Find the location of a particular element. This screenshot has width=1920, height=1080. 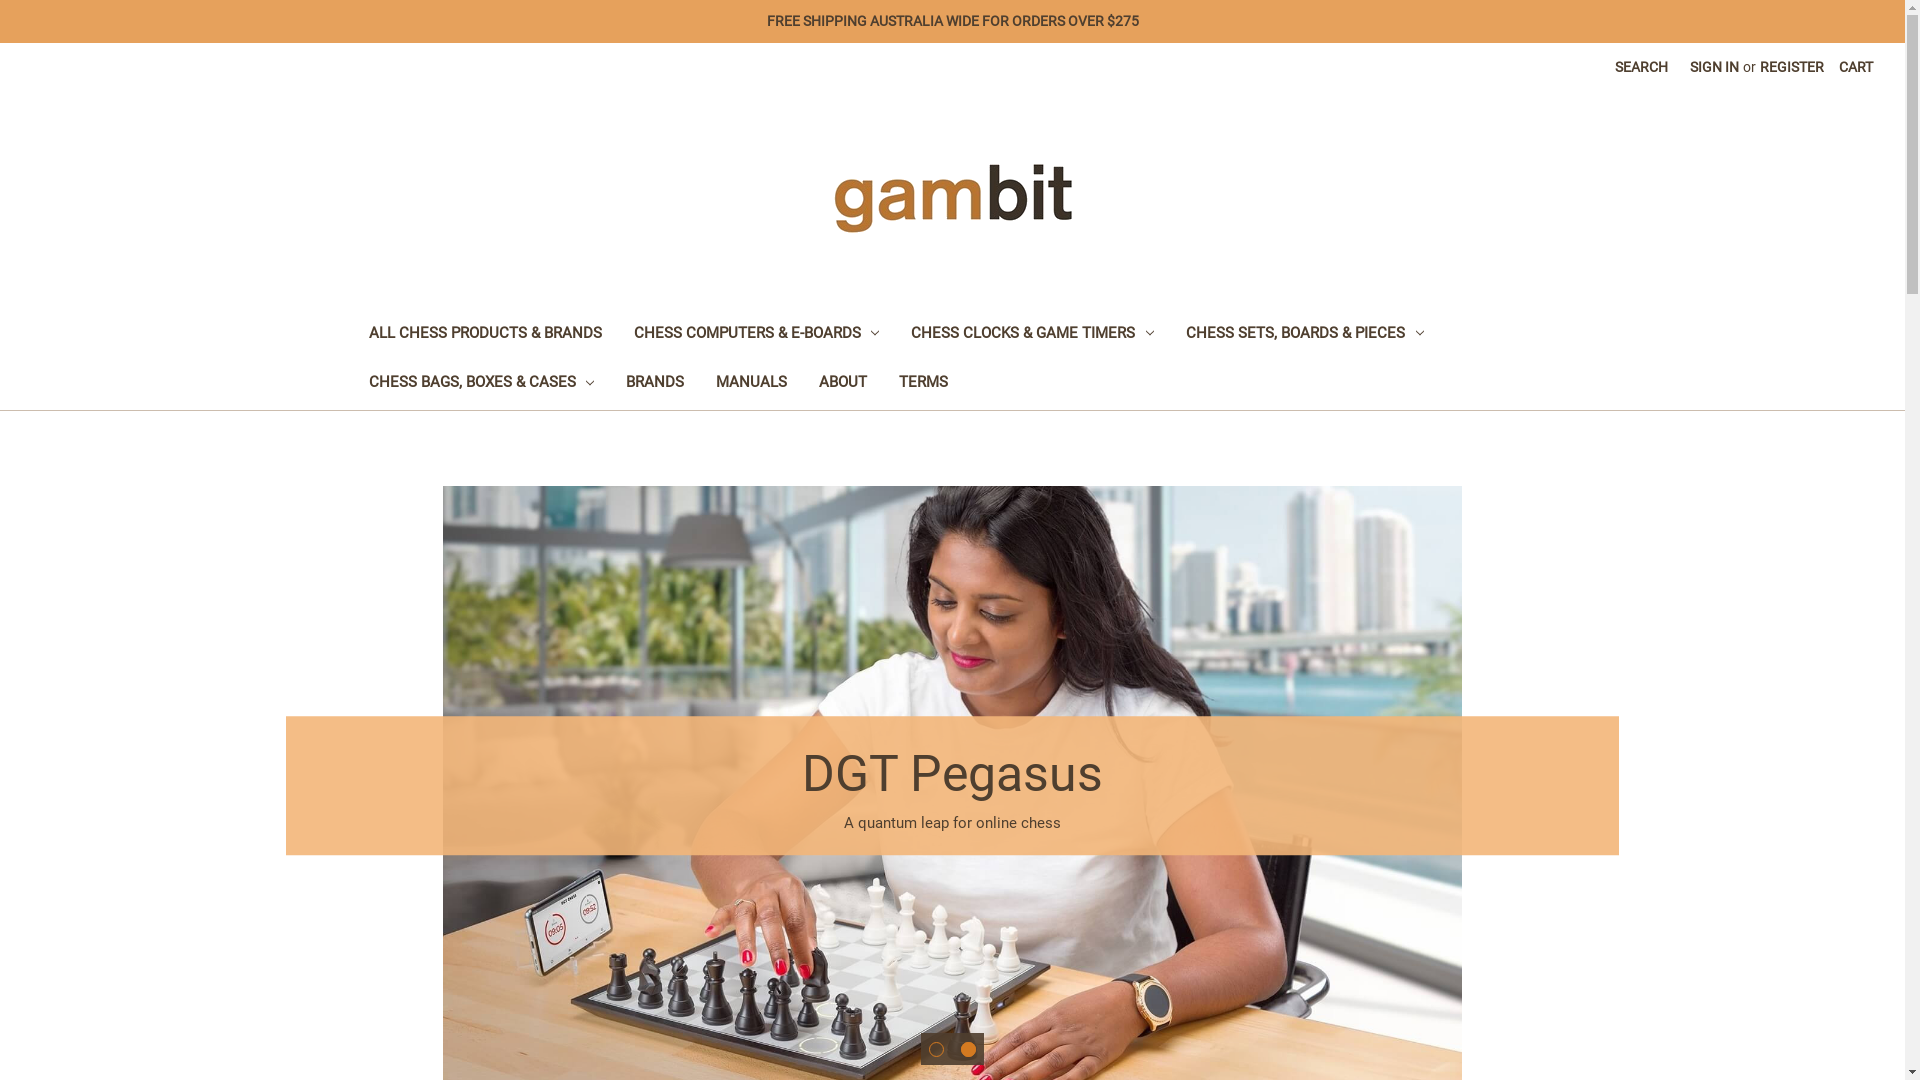

SIGN IN is located at coordinates (1714, 68).